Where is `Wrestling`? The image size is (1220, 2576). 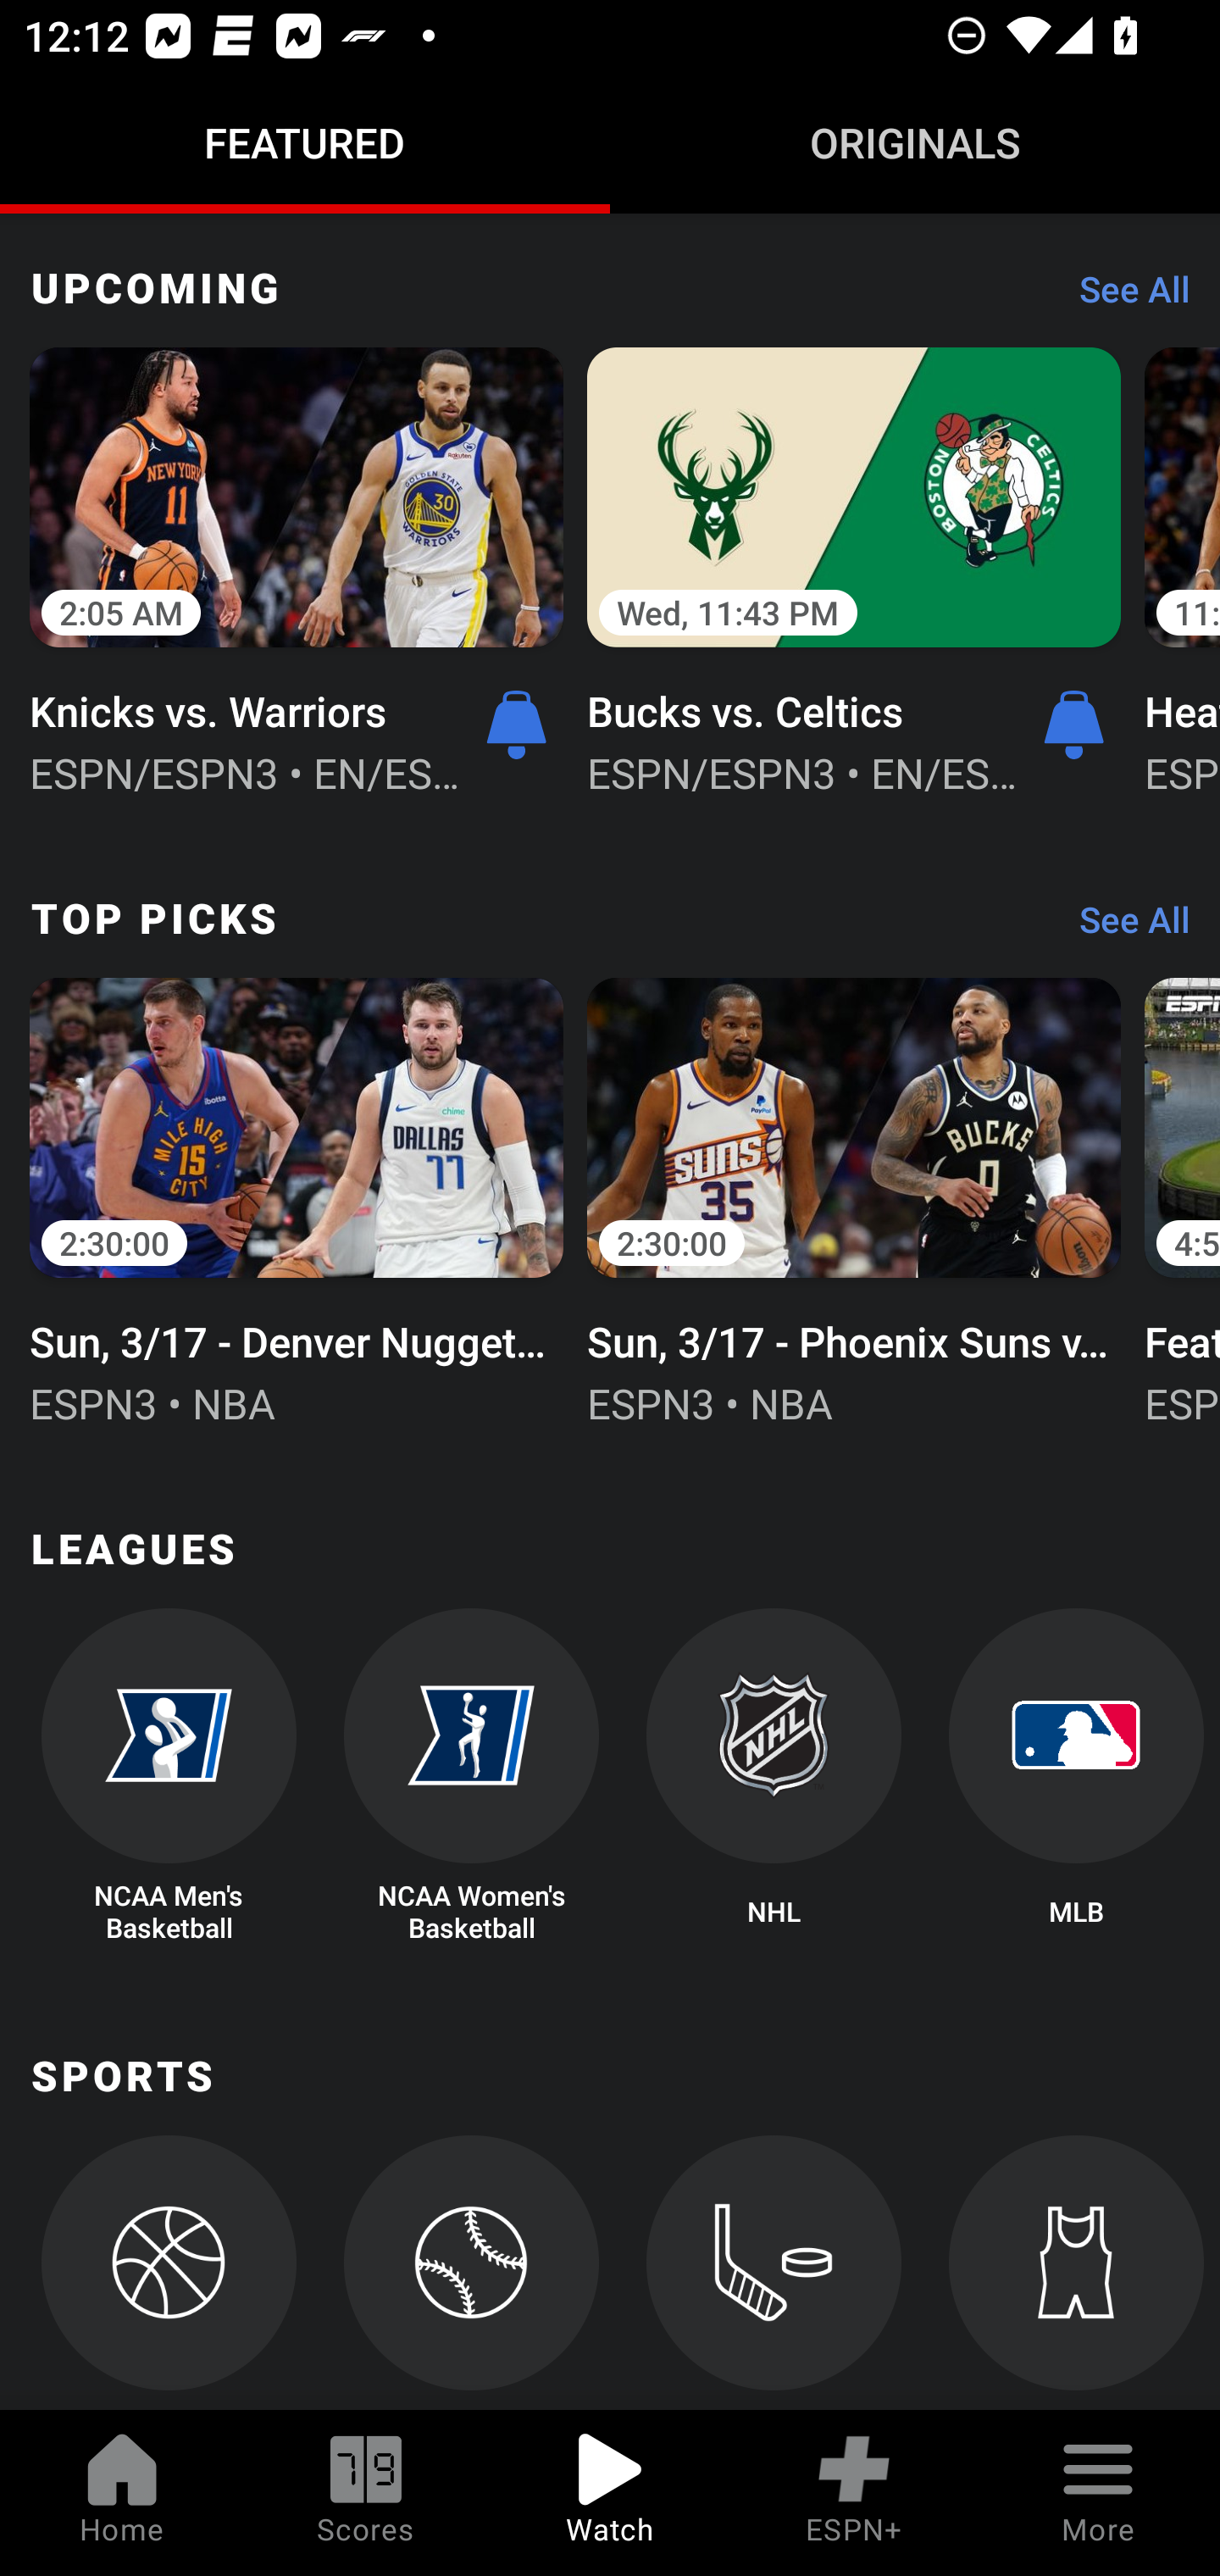
Wrestling is located at coordinates (1076, 2273).